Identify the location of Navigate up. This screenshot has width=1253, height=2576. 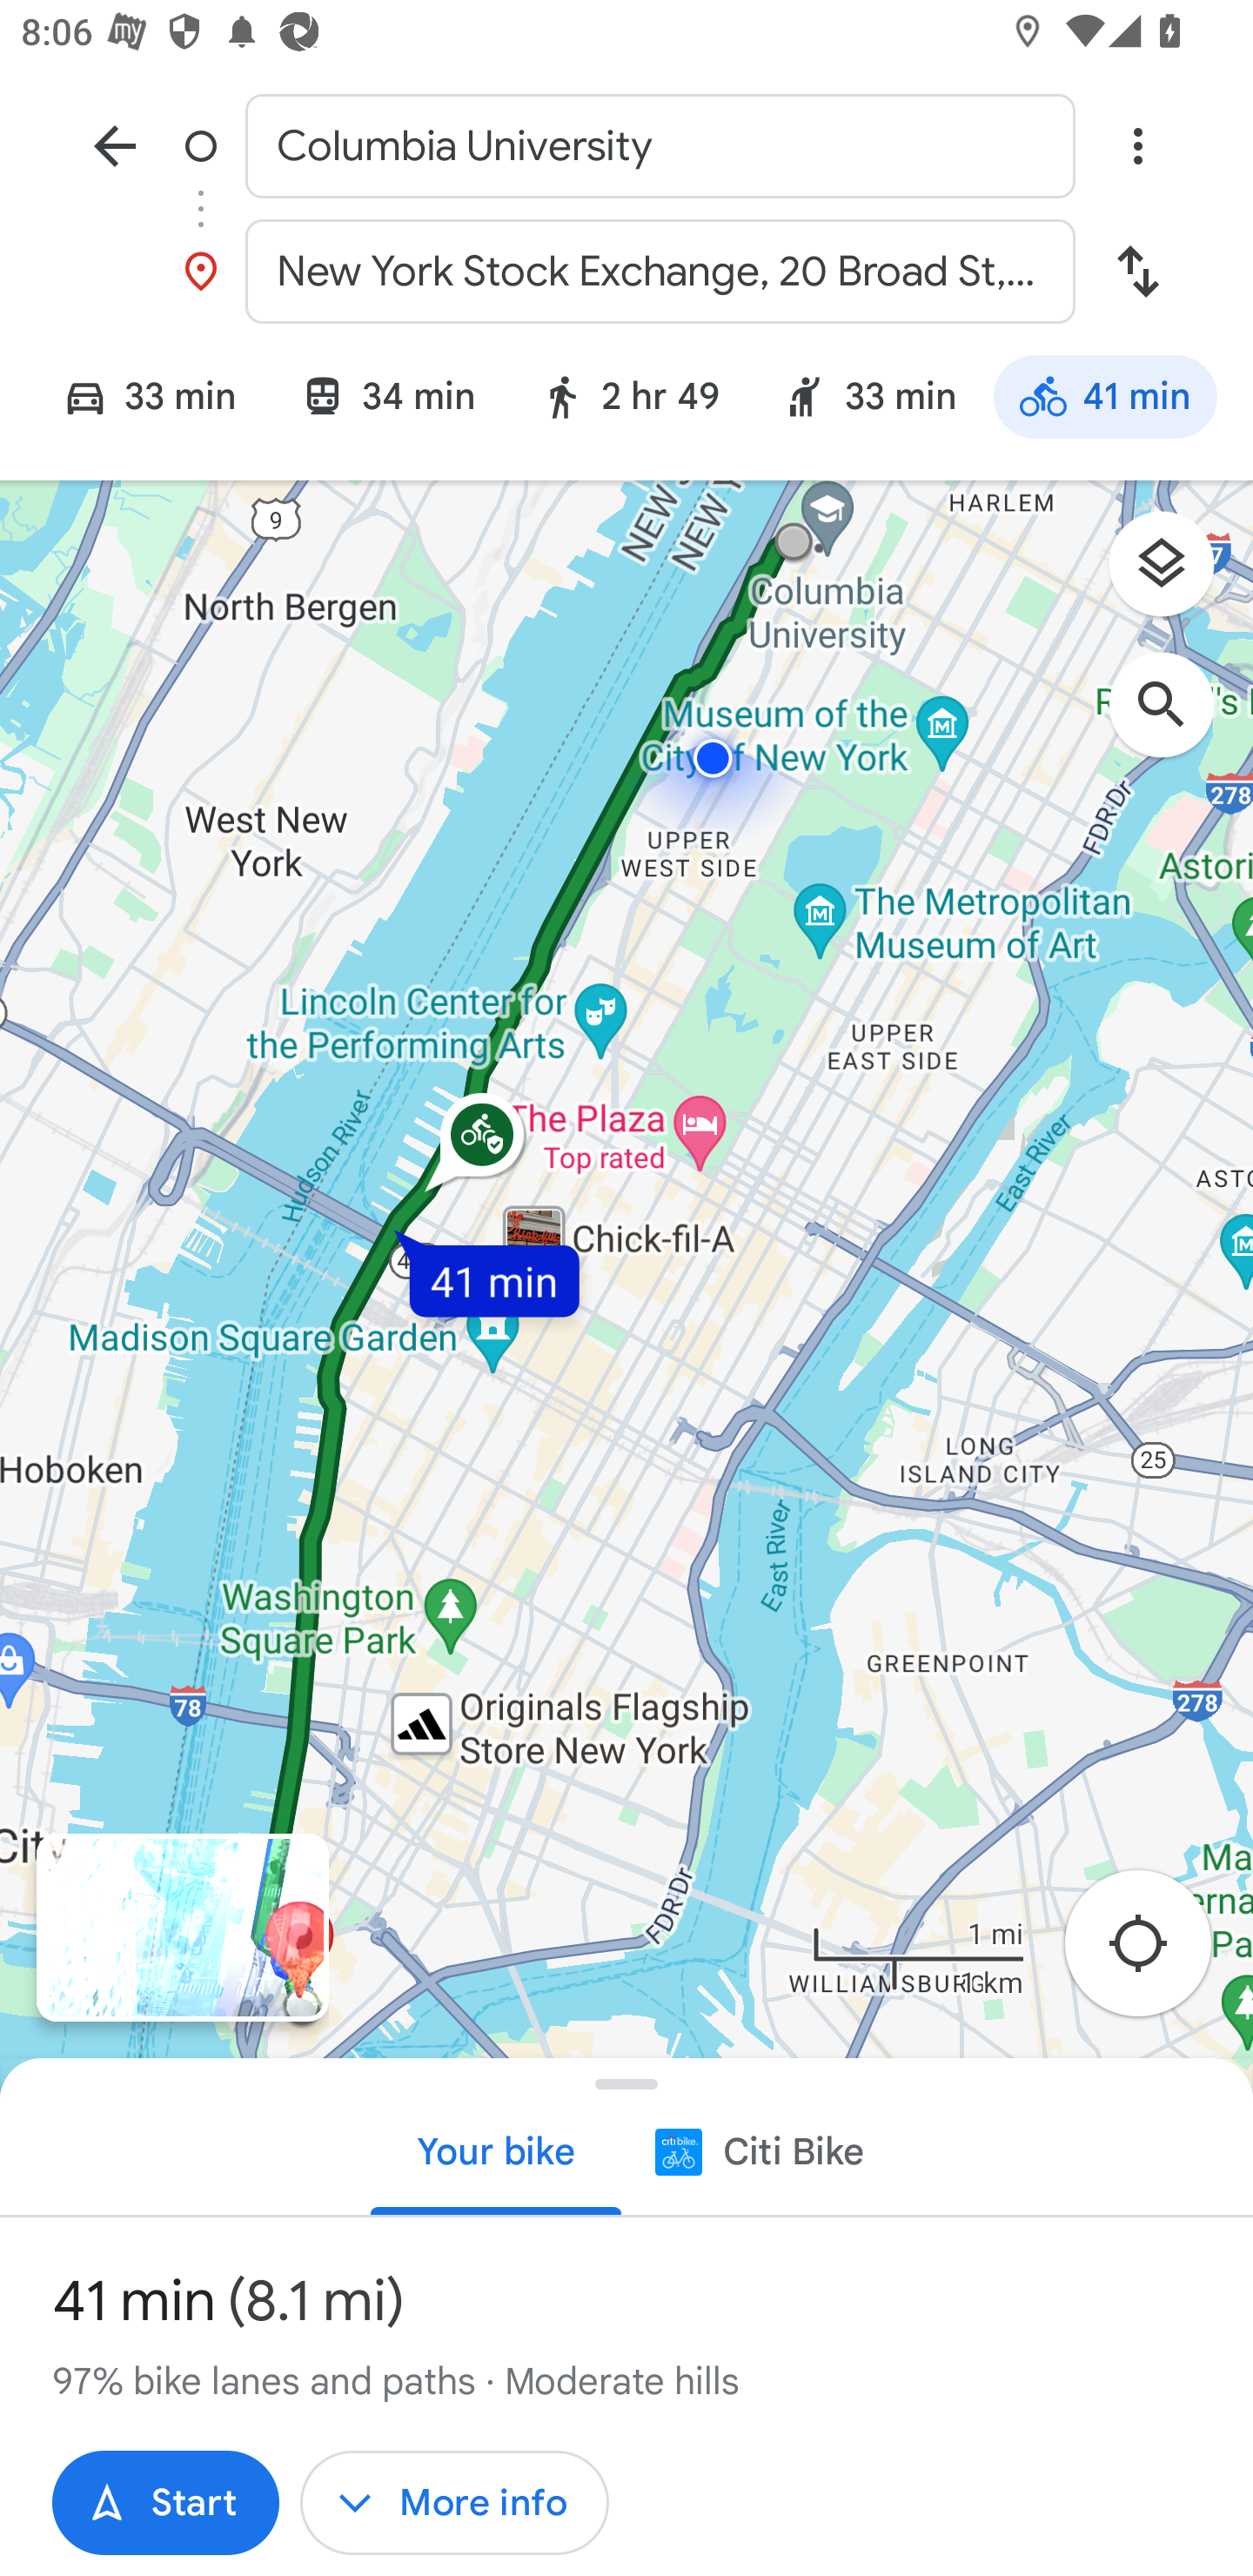
(115, 144).